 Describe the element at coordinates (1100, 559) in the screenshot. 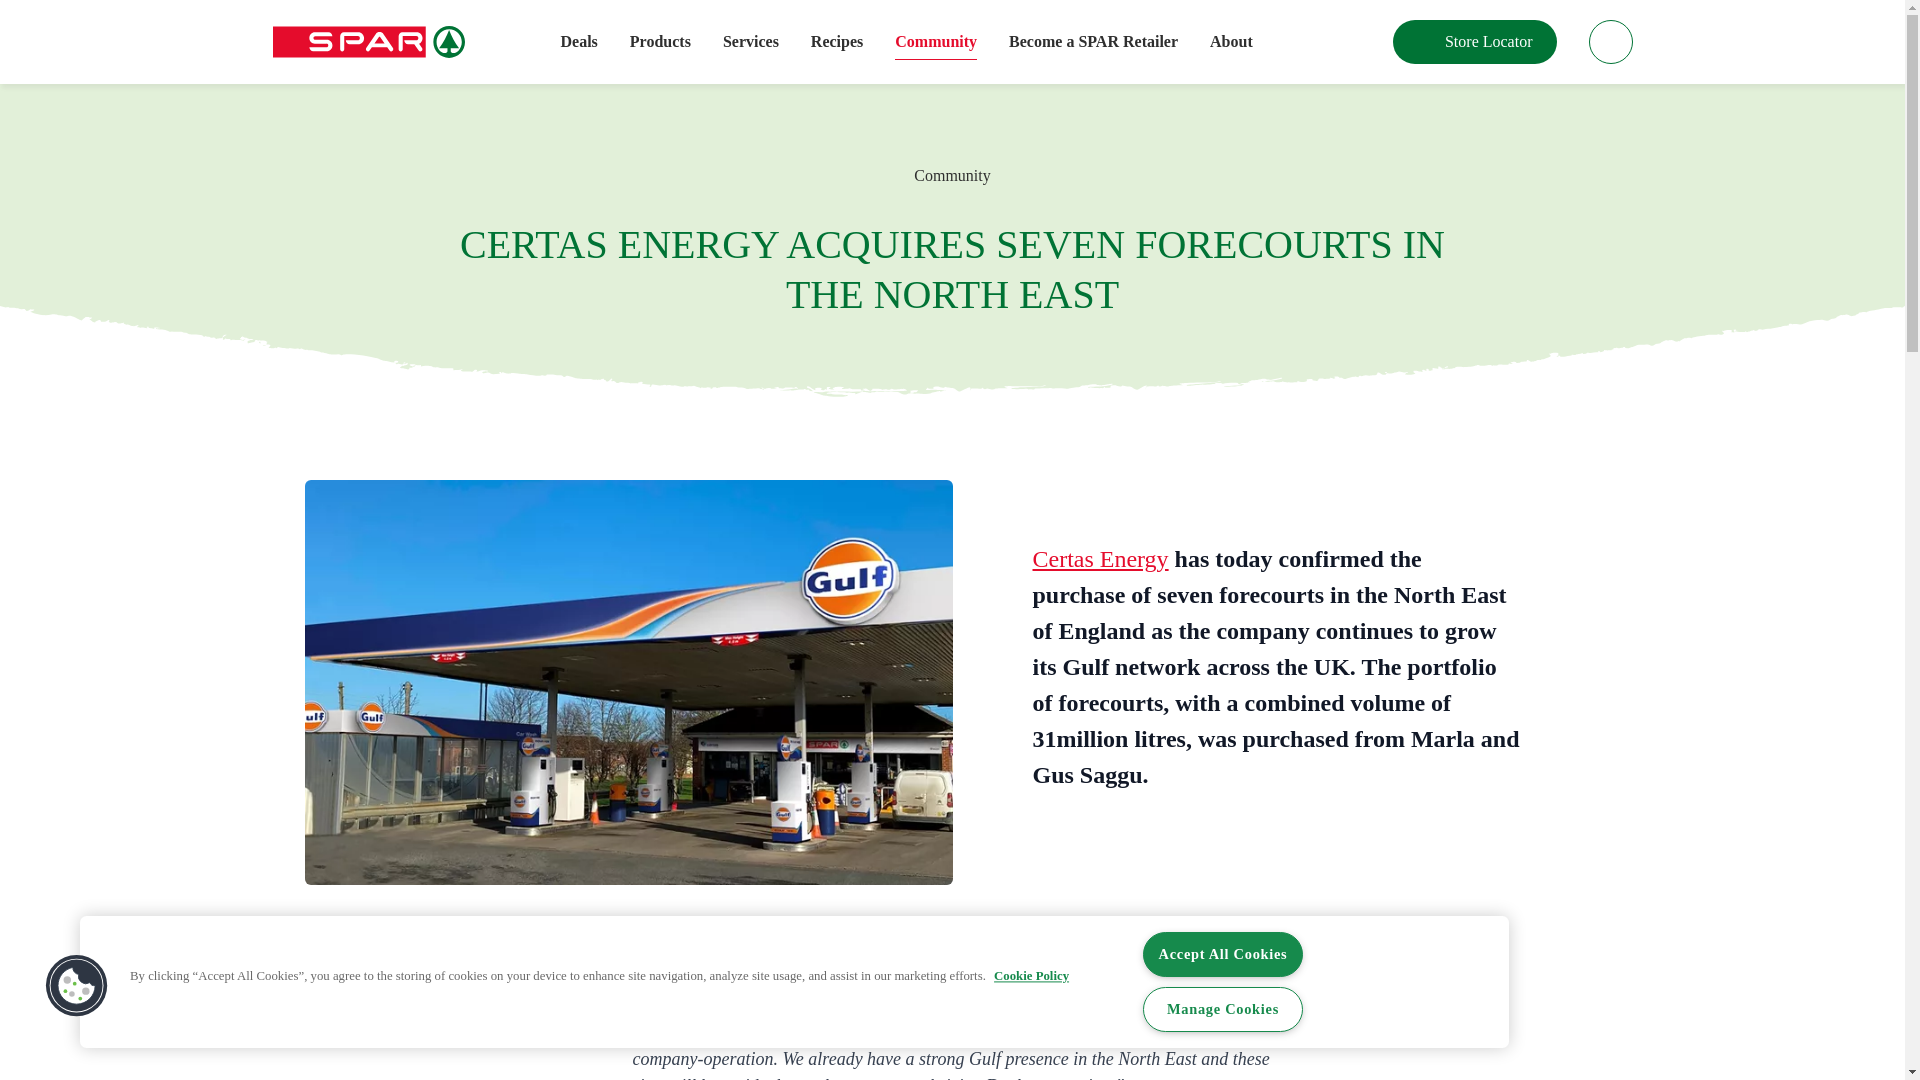

I see `Certas Energy` at that location.